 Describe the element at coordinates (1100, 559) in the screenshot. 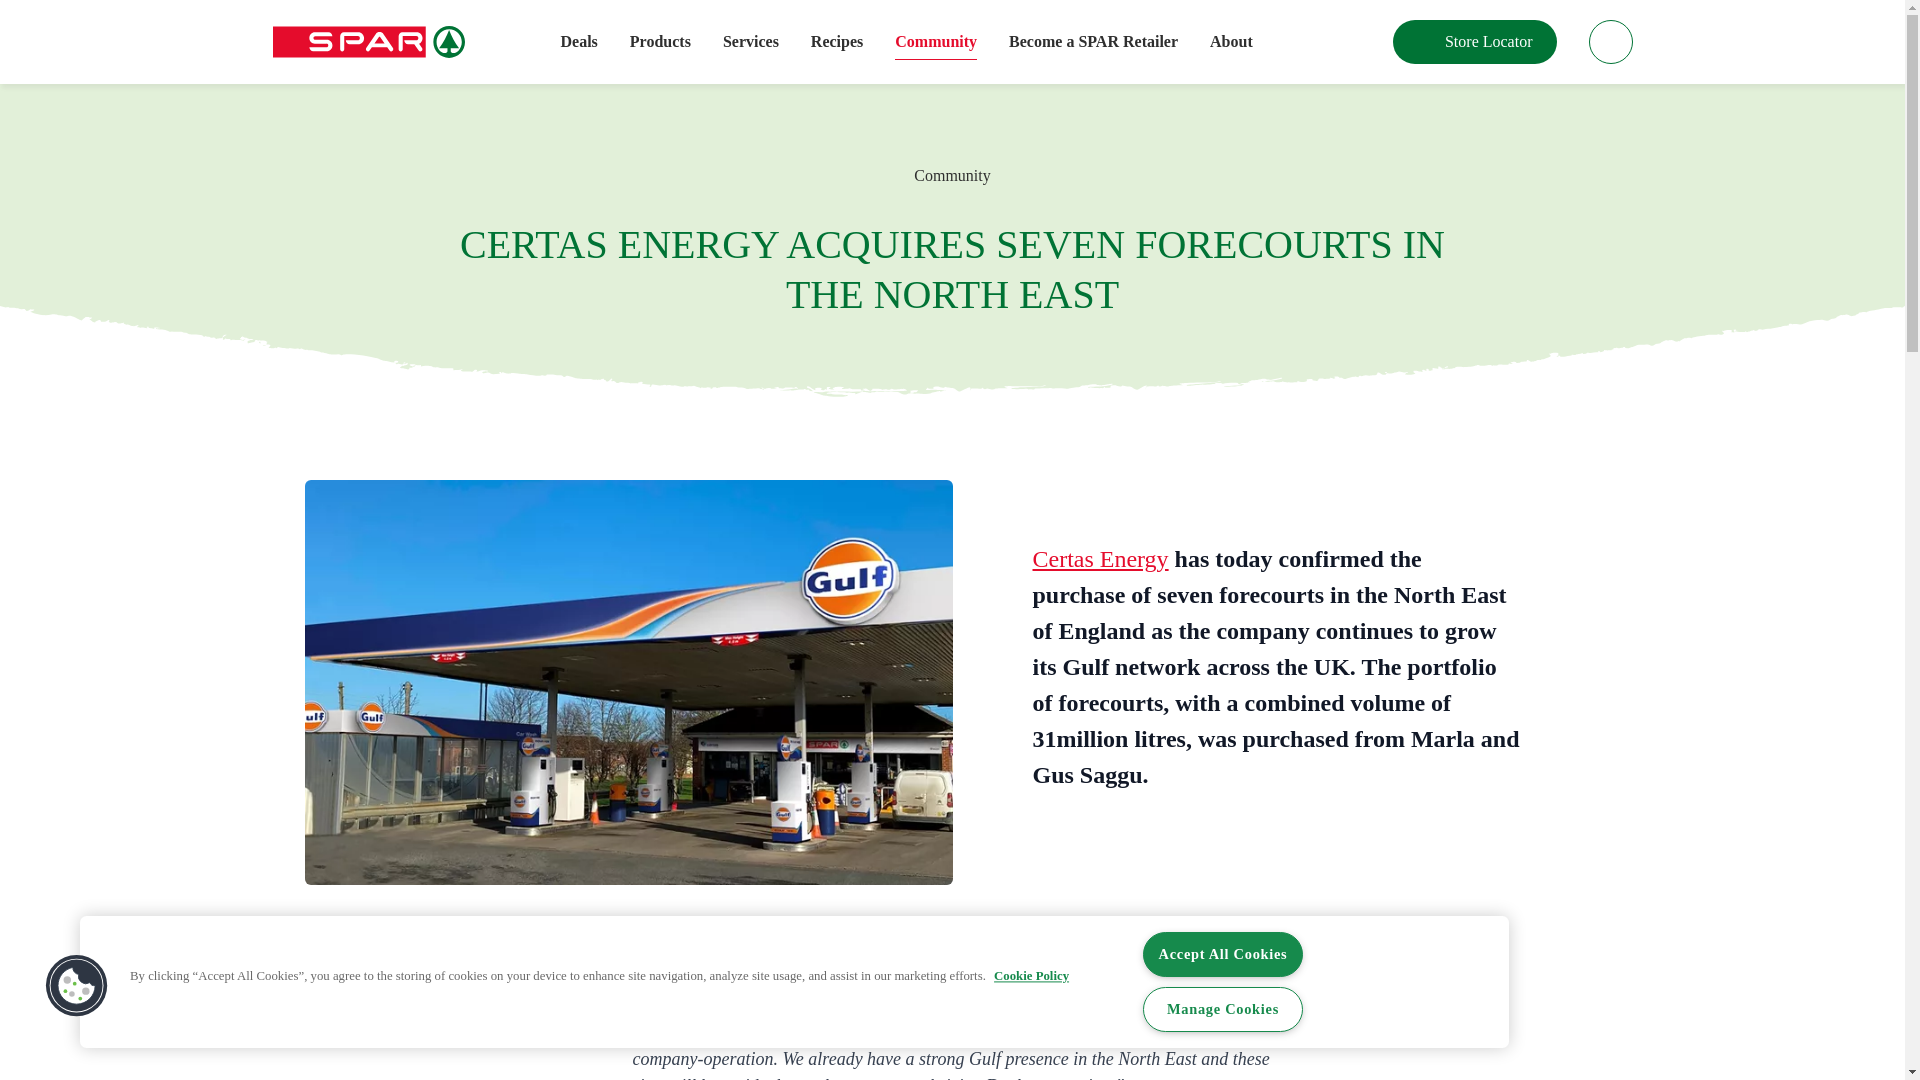

I see `Certas Energy` at that location.